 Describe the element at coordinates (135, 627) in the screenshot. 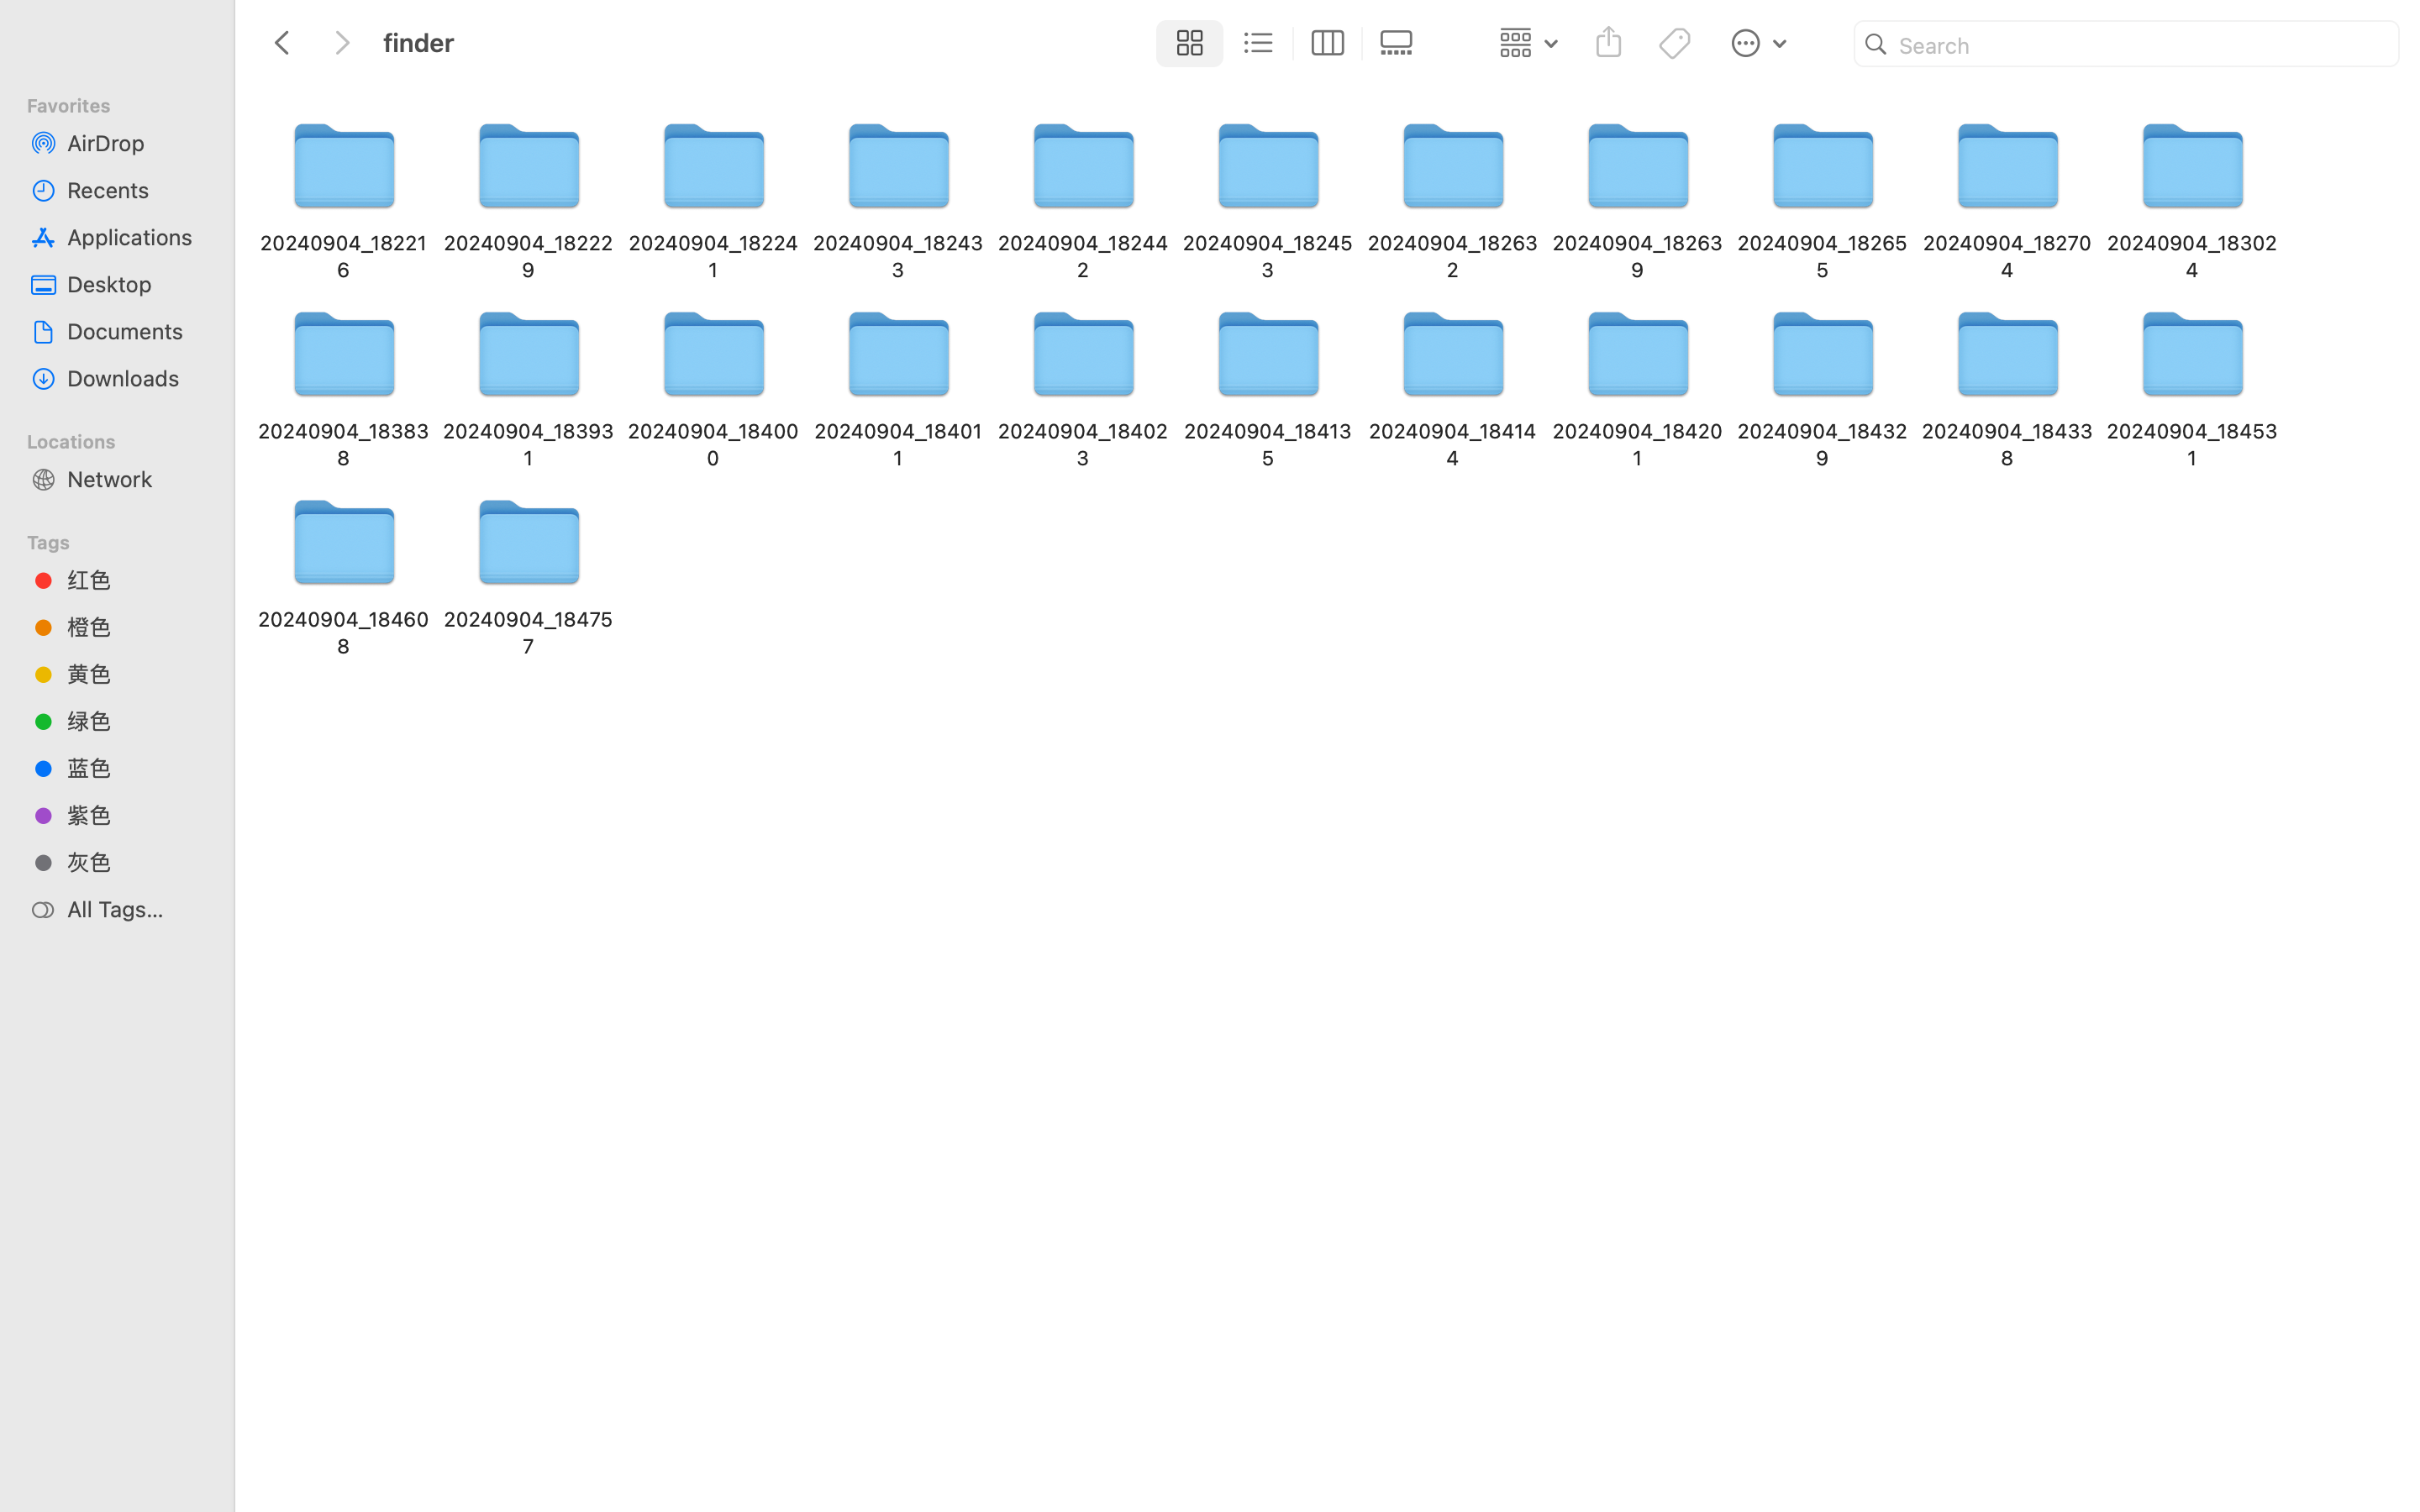

I see `橙色` at that location.